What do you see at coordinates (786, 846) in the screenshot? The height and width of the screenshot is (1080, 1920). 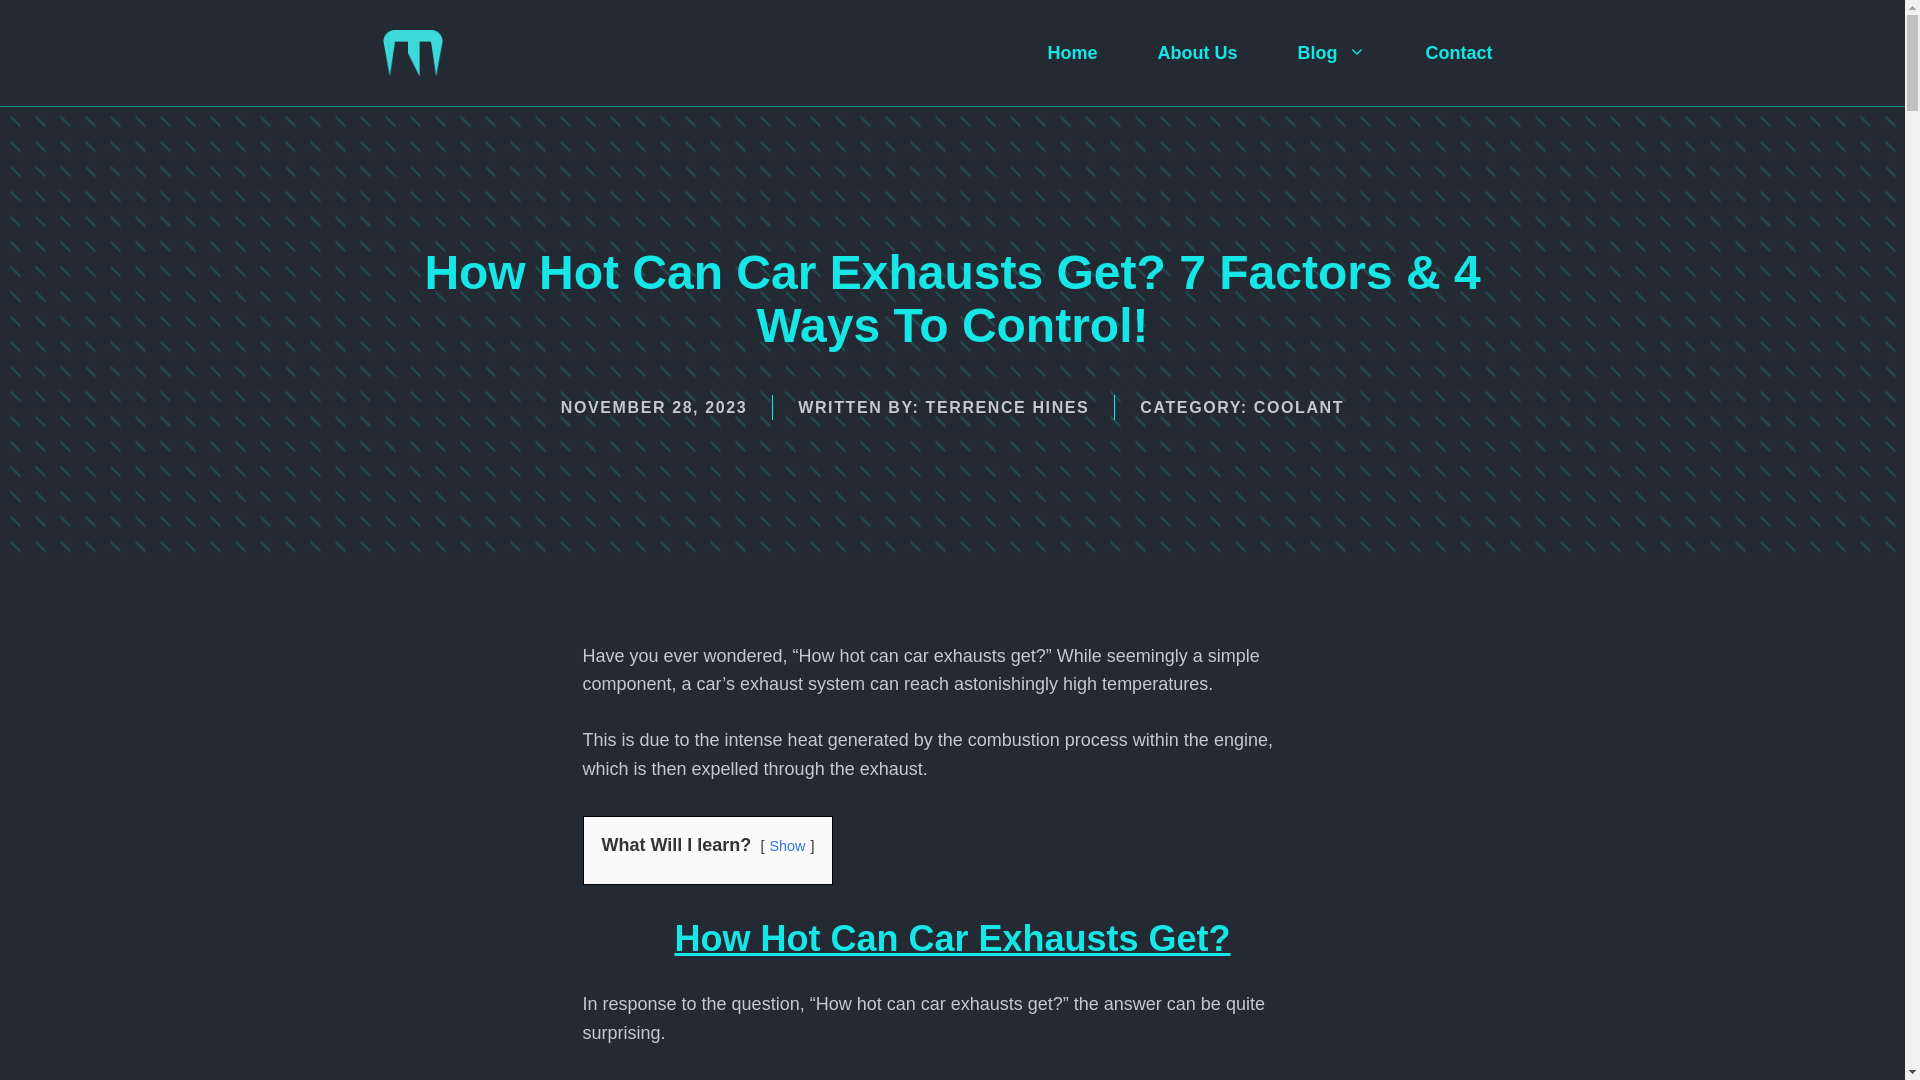 I see `Show` at bounding box center [786, 846].